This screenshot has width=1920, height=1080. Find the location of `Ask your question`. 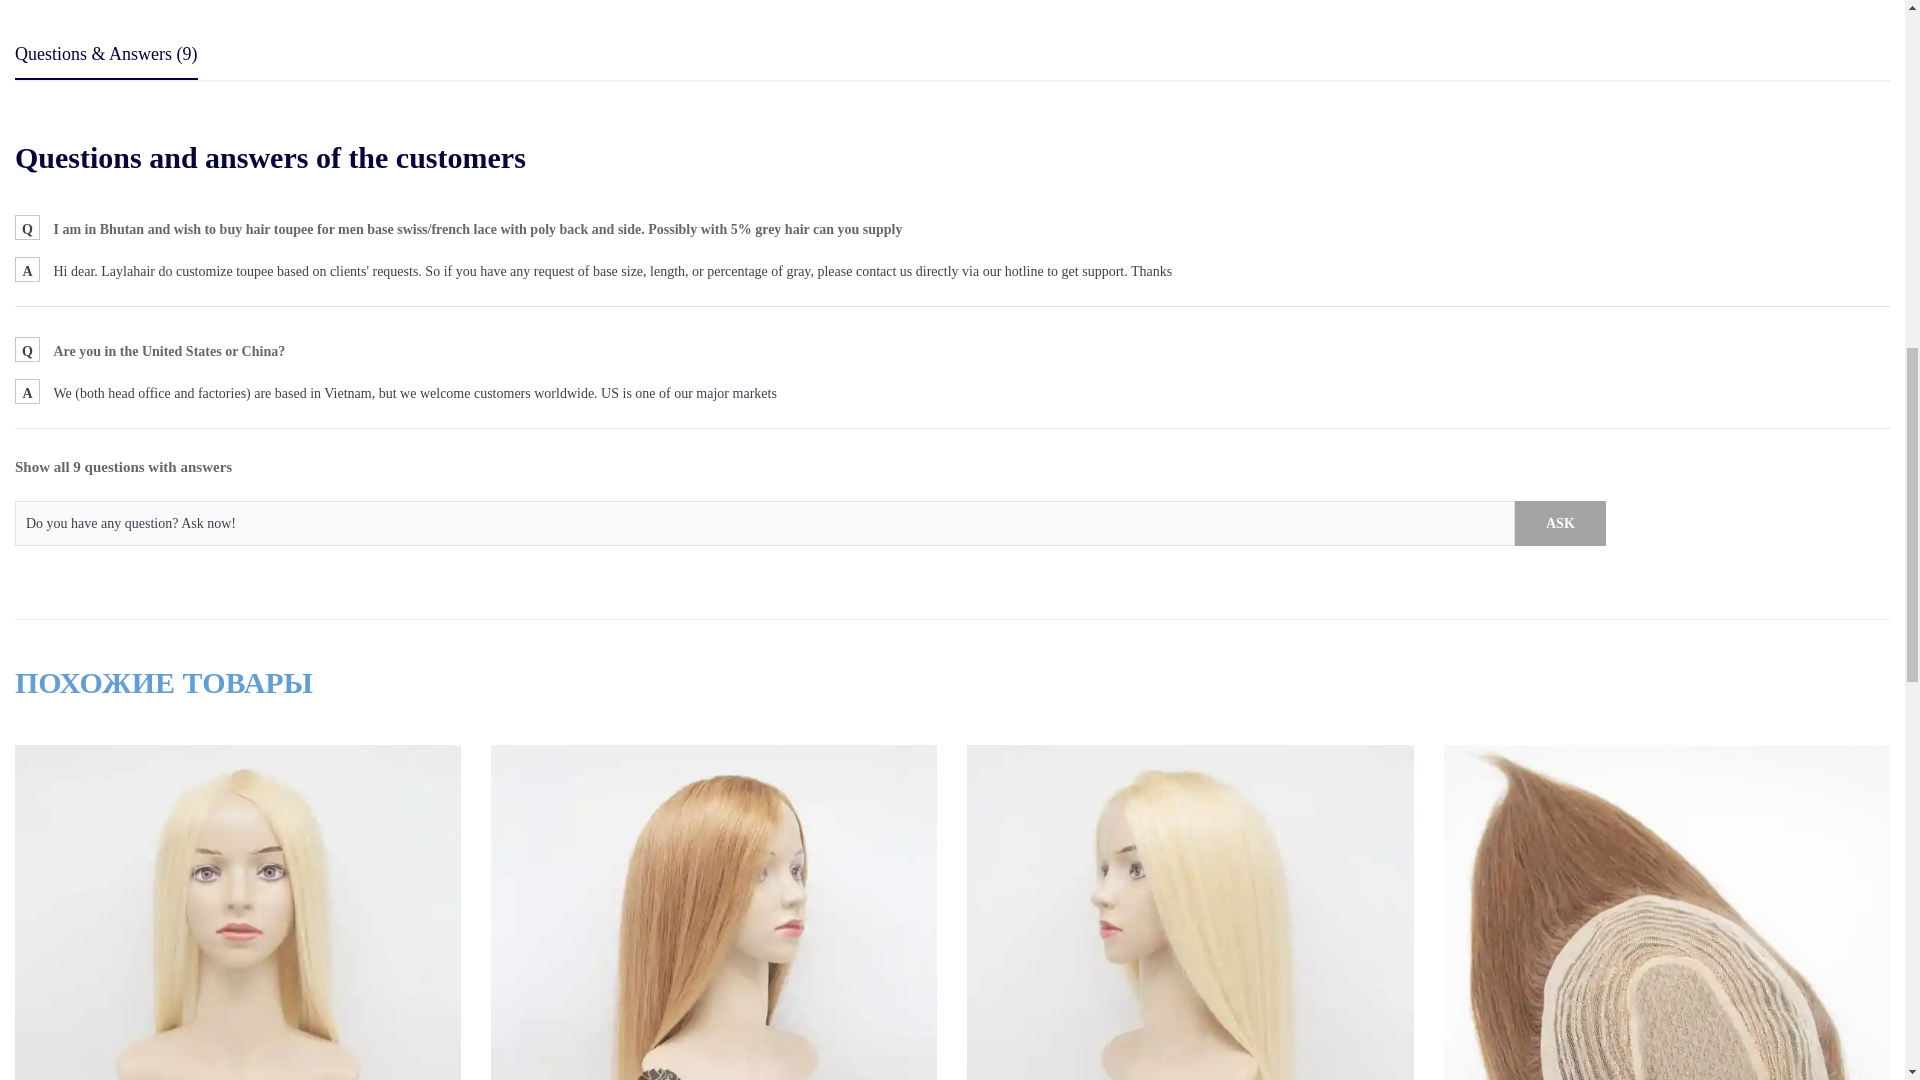

Ask your question is located at coordinates (1560, 524).